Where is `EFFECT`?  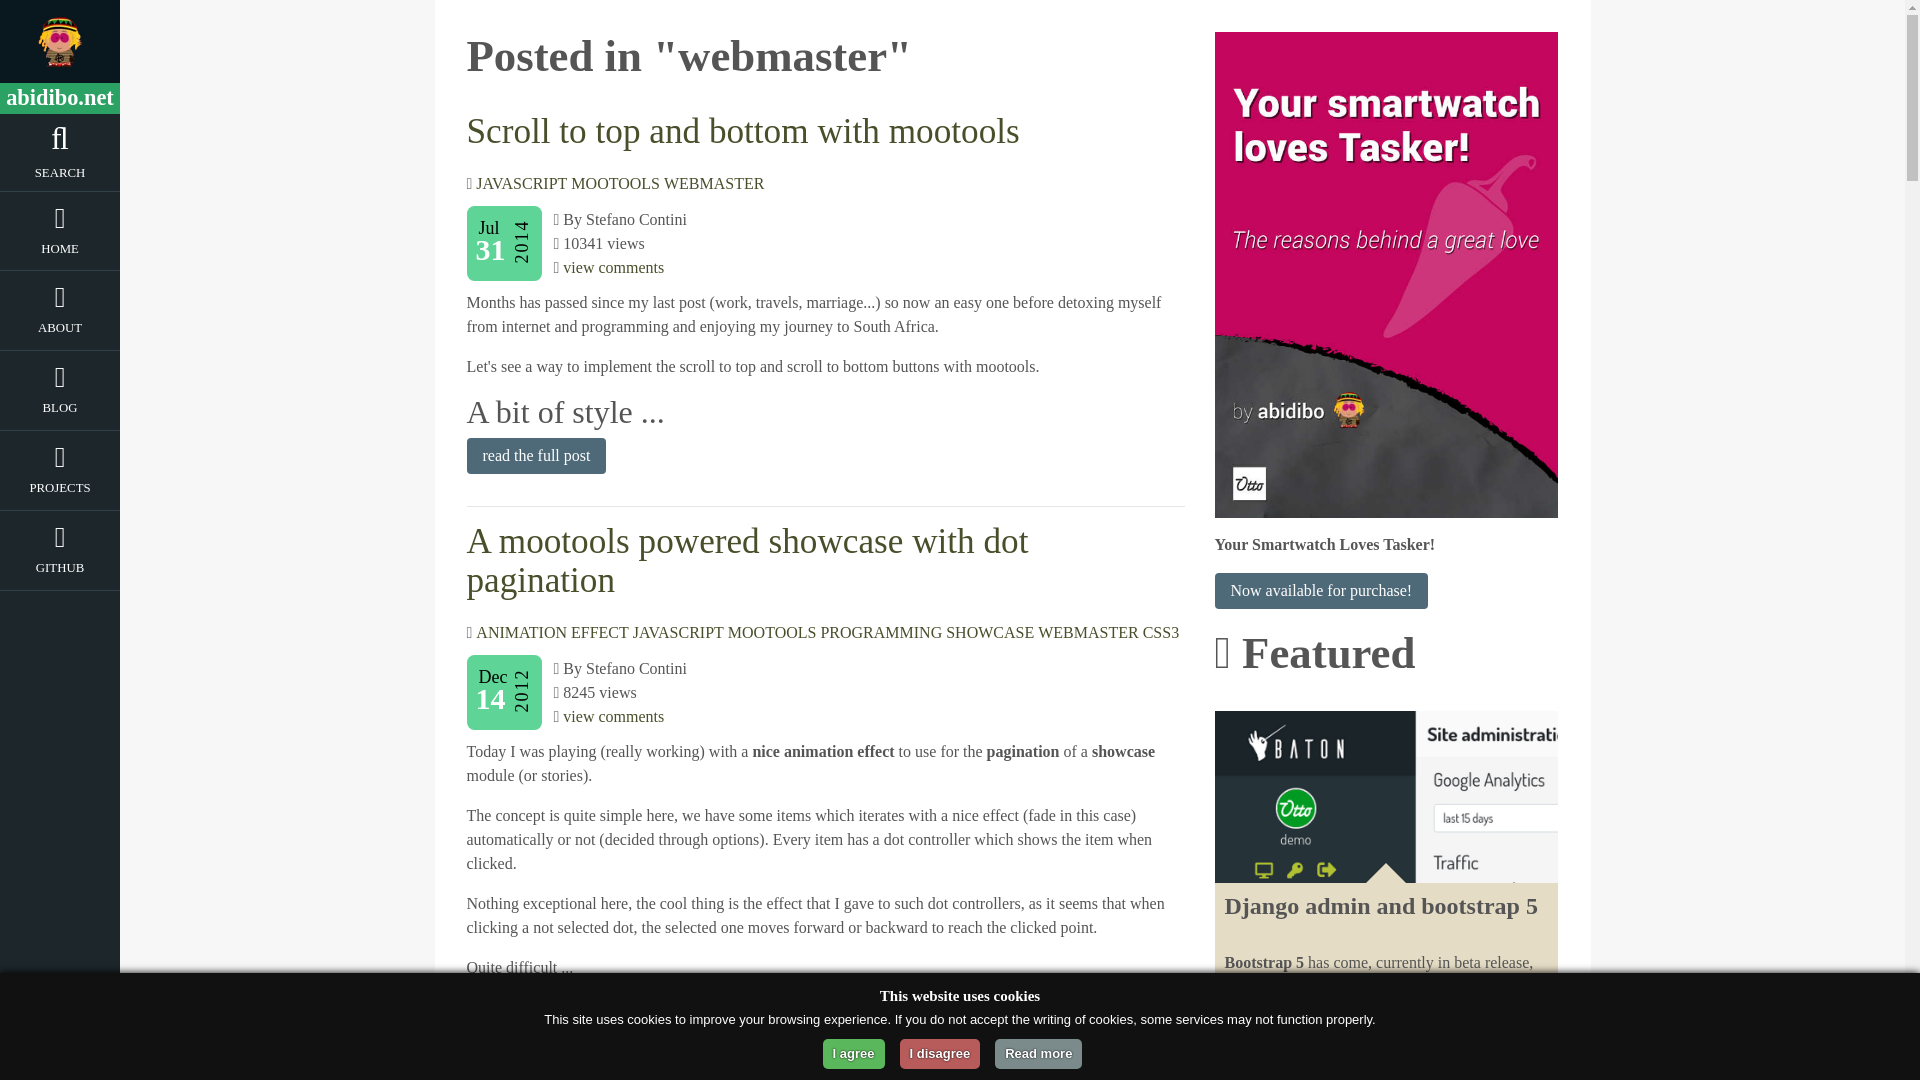
EFFECT is located at coordinates (600, 632).